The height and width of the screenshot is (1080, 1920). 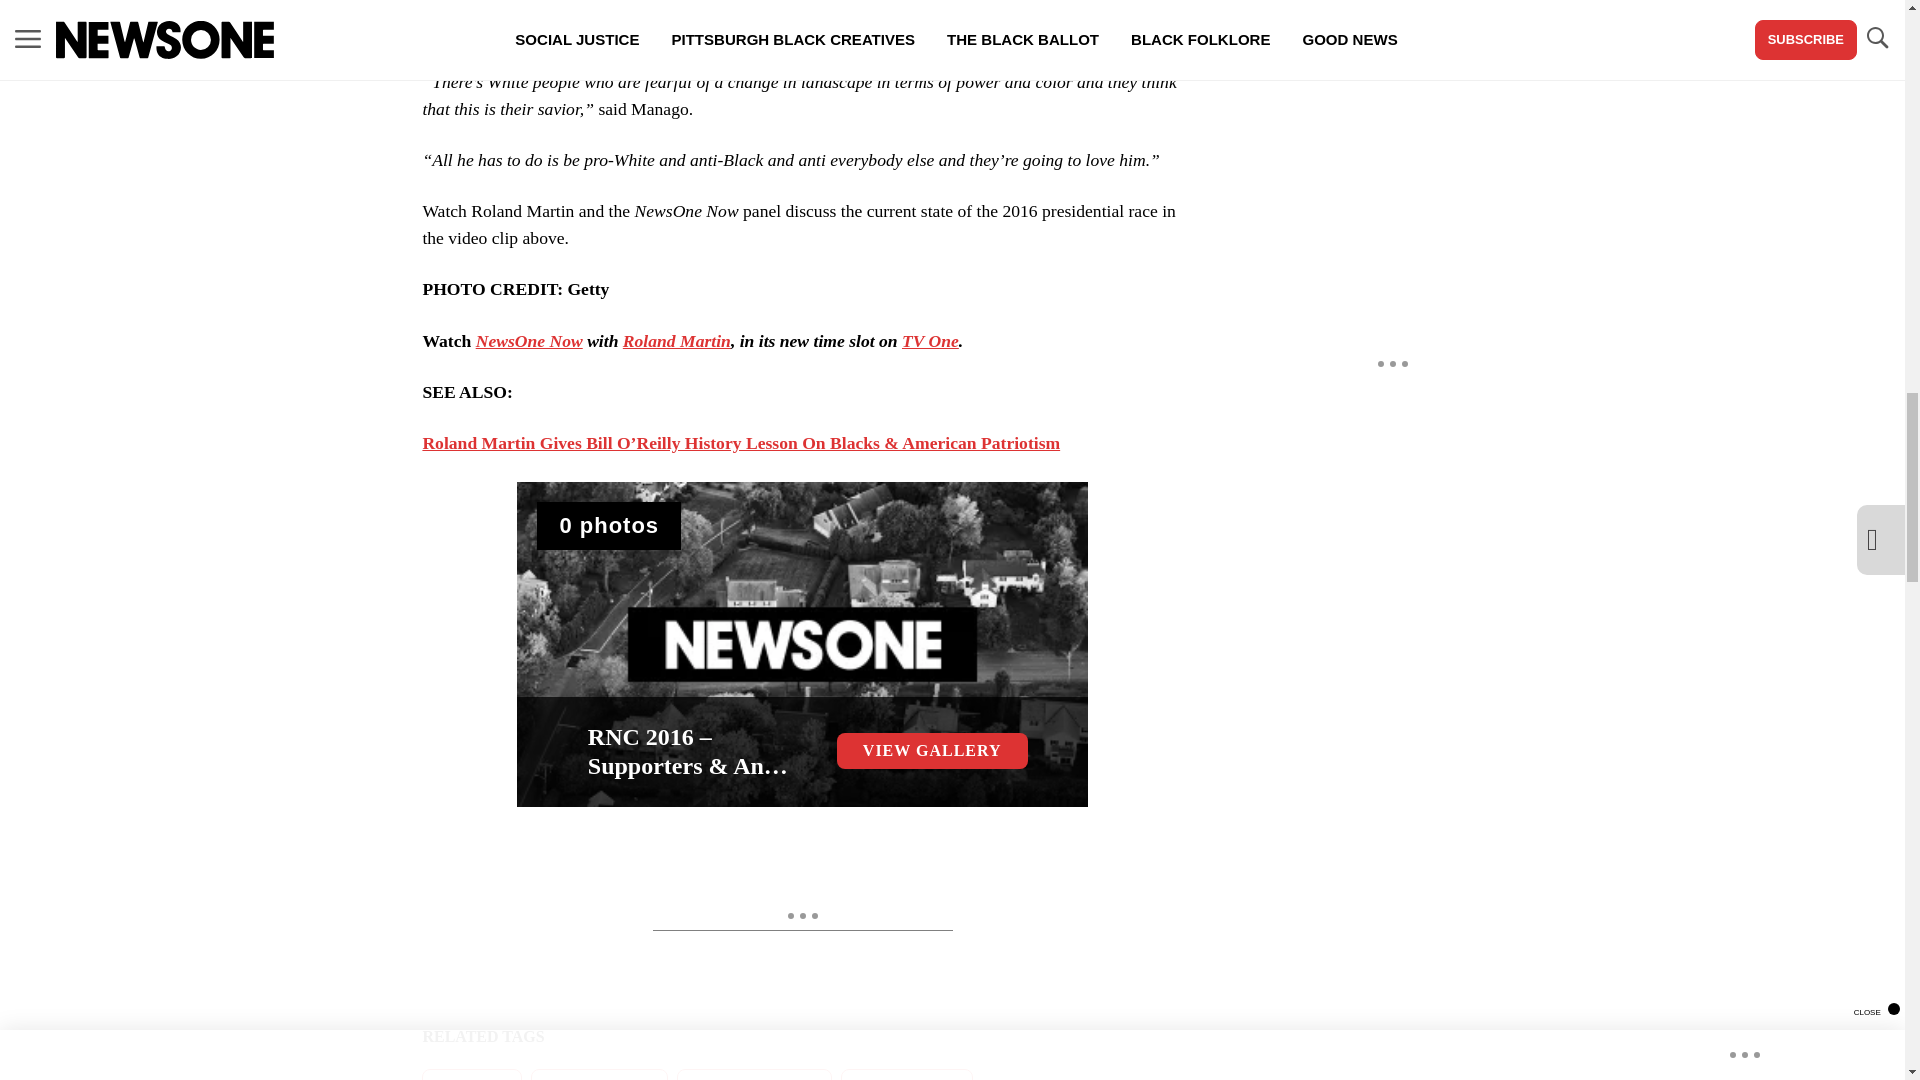 I want to click on TV One, so click(x=930, y=340).